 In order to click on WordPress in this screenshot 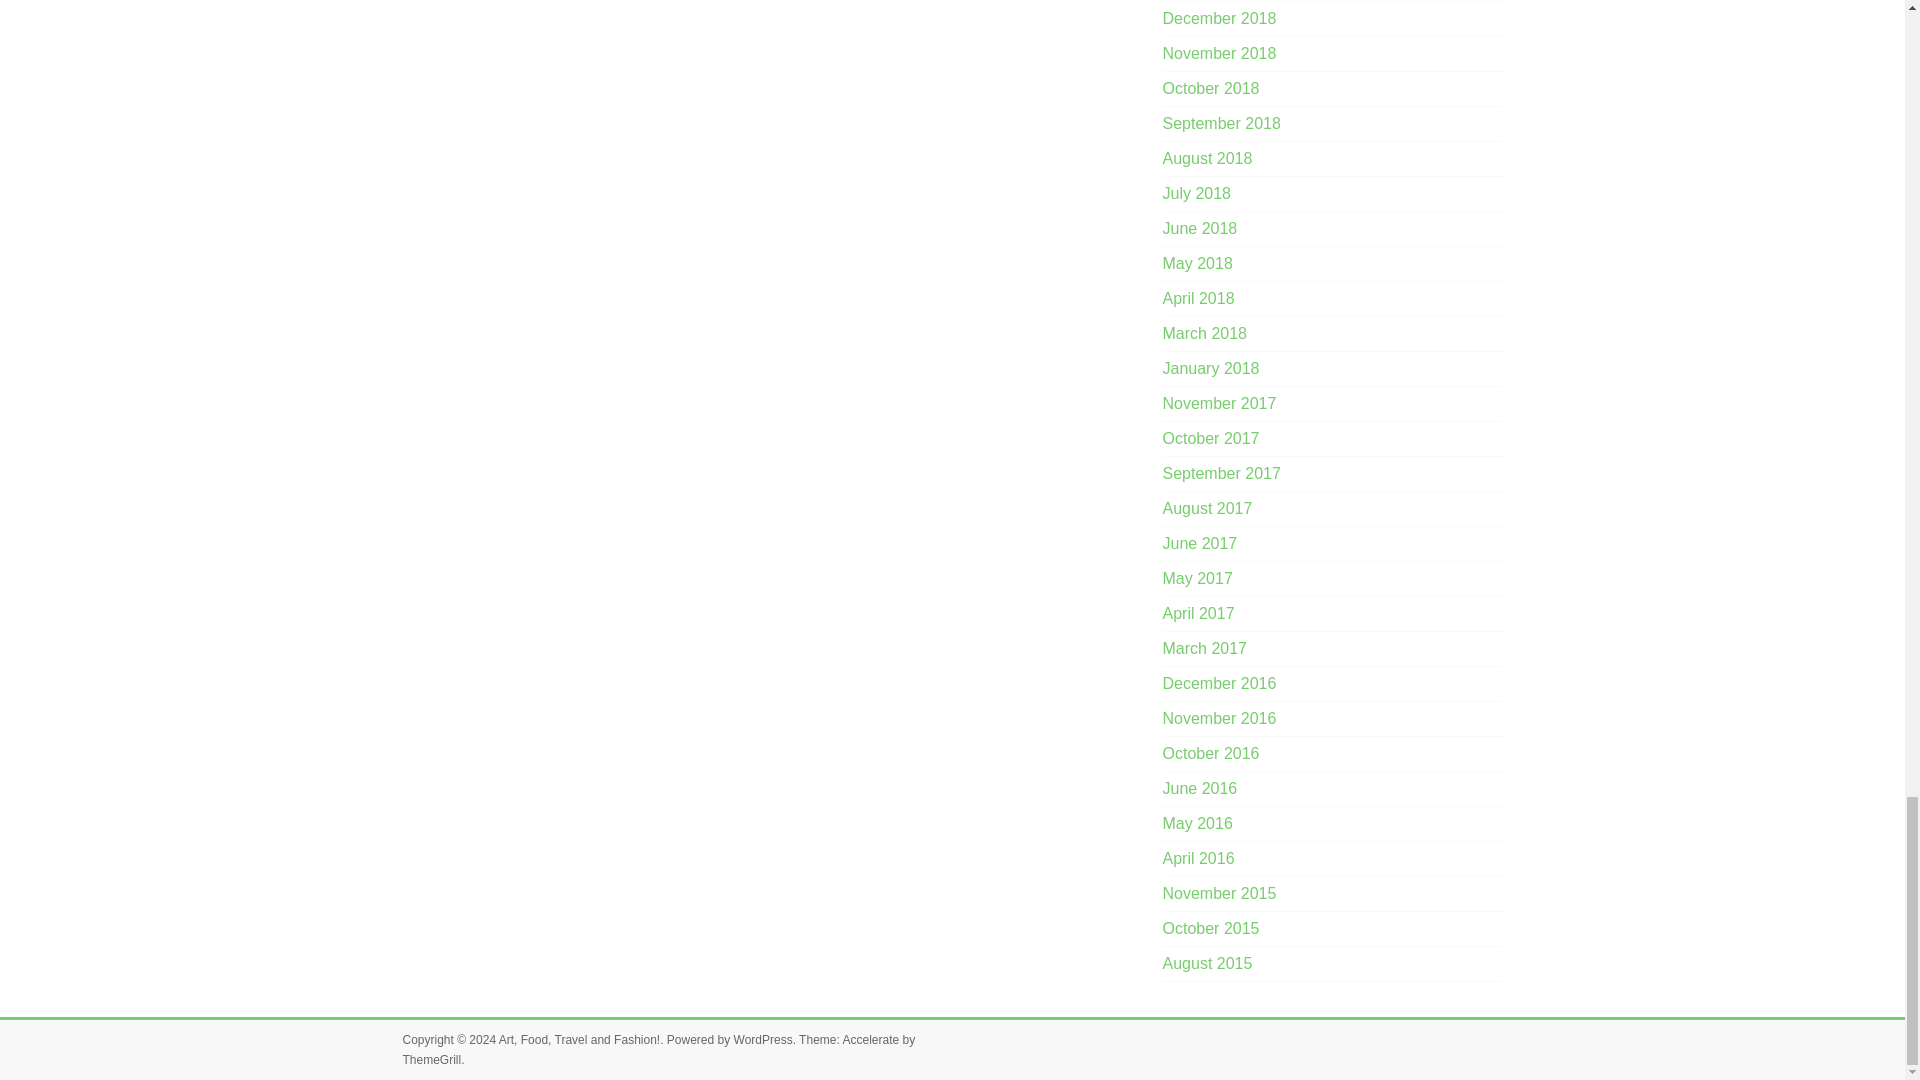, I will do `click(762, 1039)`.